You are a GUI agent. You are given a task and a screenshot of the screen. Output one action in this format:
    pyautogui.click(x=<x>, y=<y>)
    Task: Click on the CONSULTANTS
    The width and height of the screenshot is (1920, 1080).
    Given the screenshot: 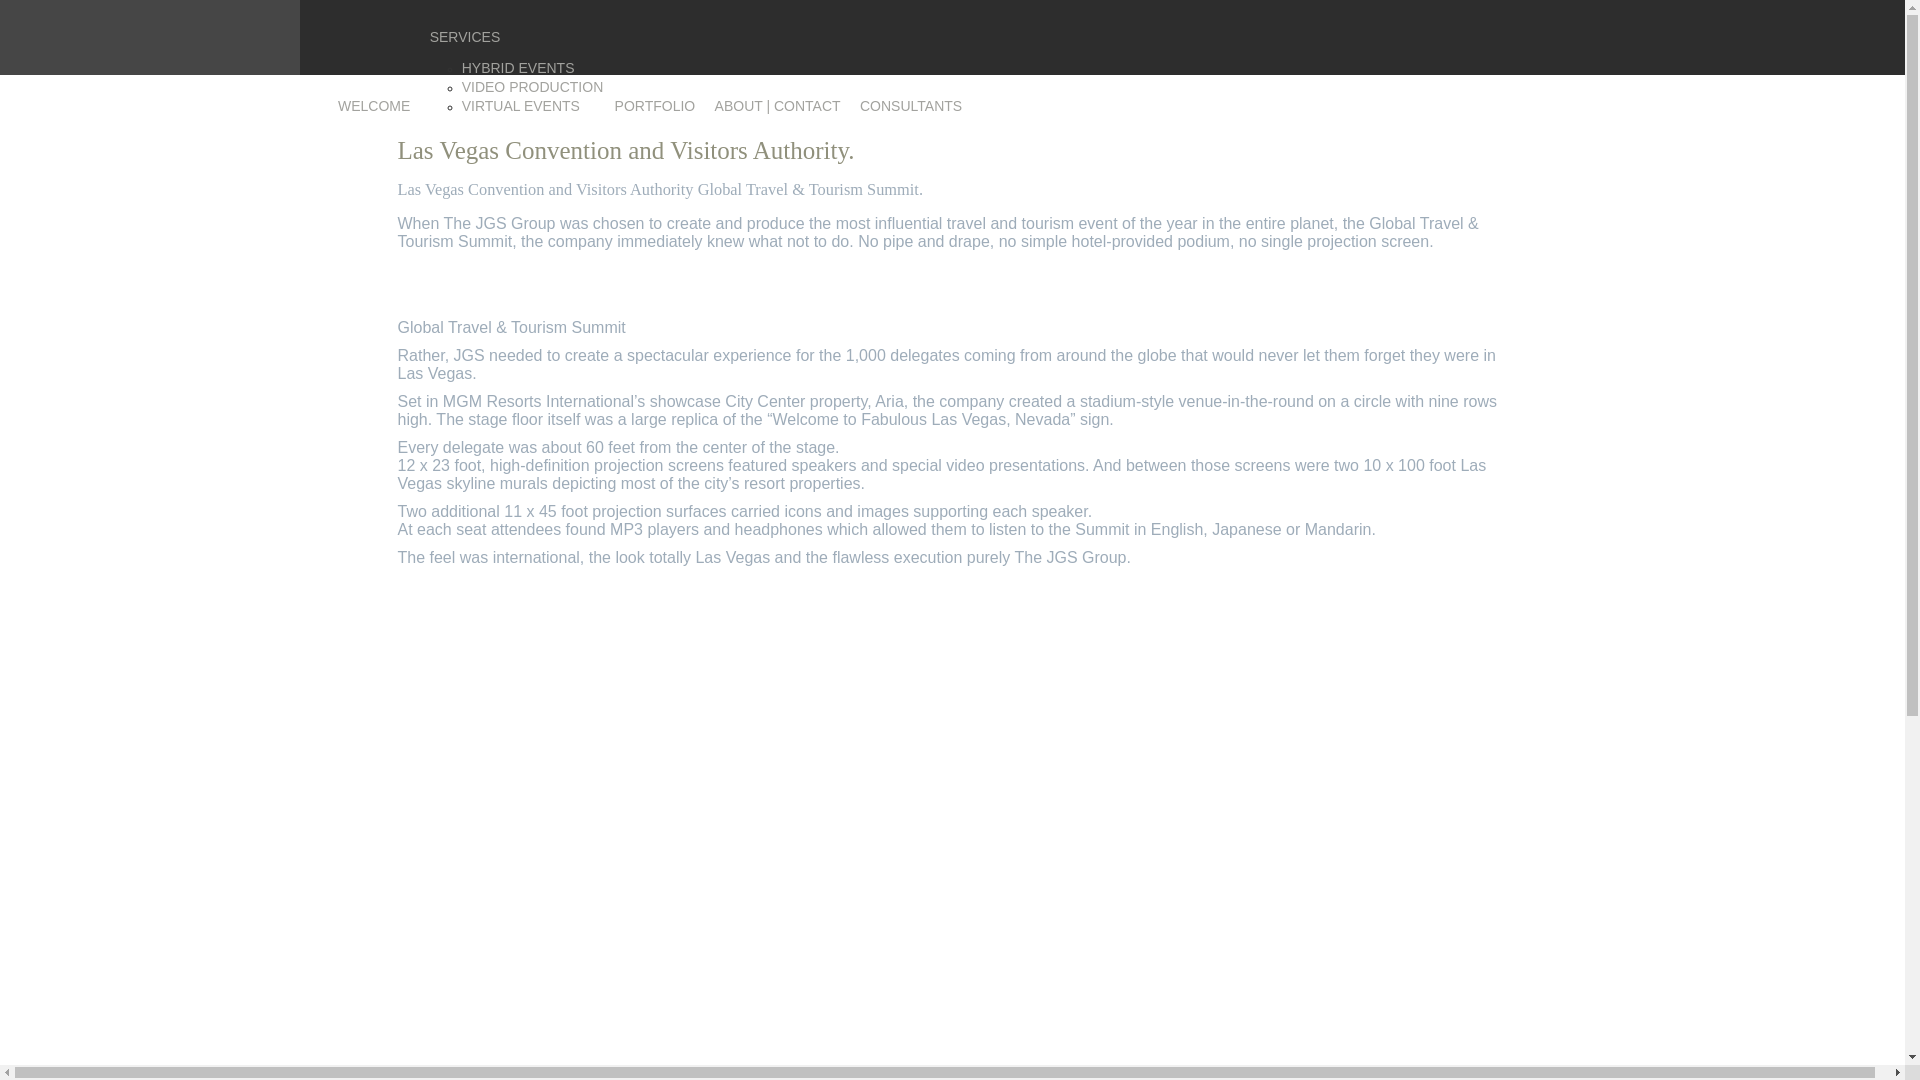 What is the action you would take?
    pyautogui.click(x=910, y=106)
    